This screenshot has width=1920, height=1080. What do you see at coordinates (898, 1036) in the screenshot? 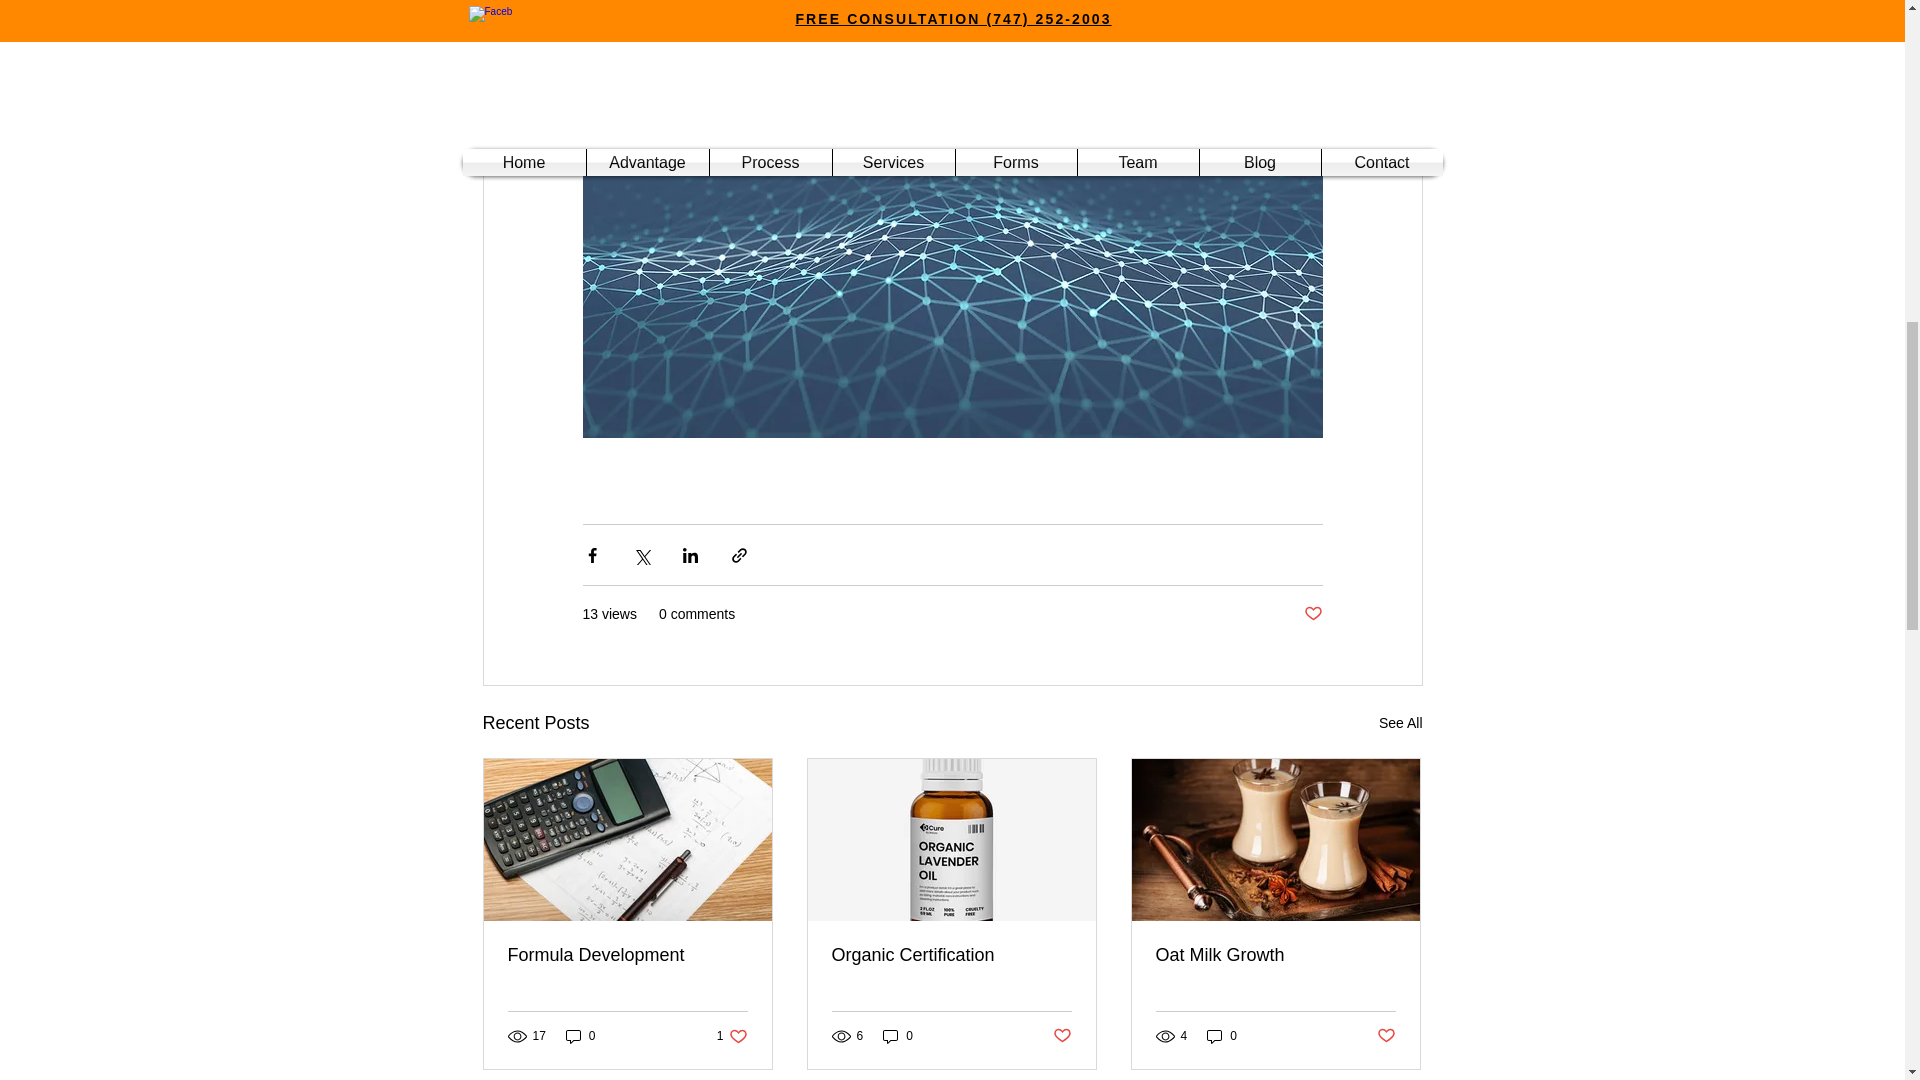
I see `0` at bounding box center [898, 1036].